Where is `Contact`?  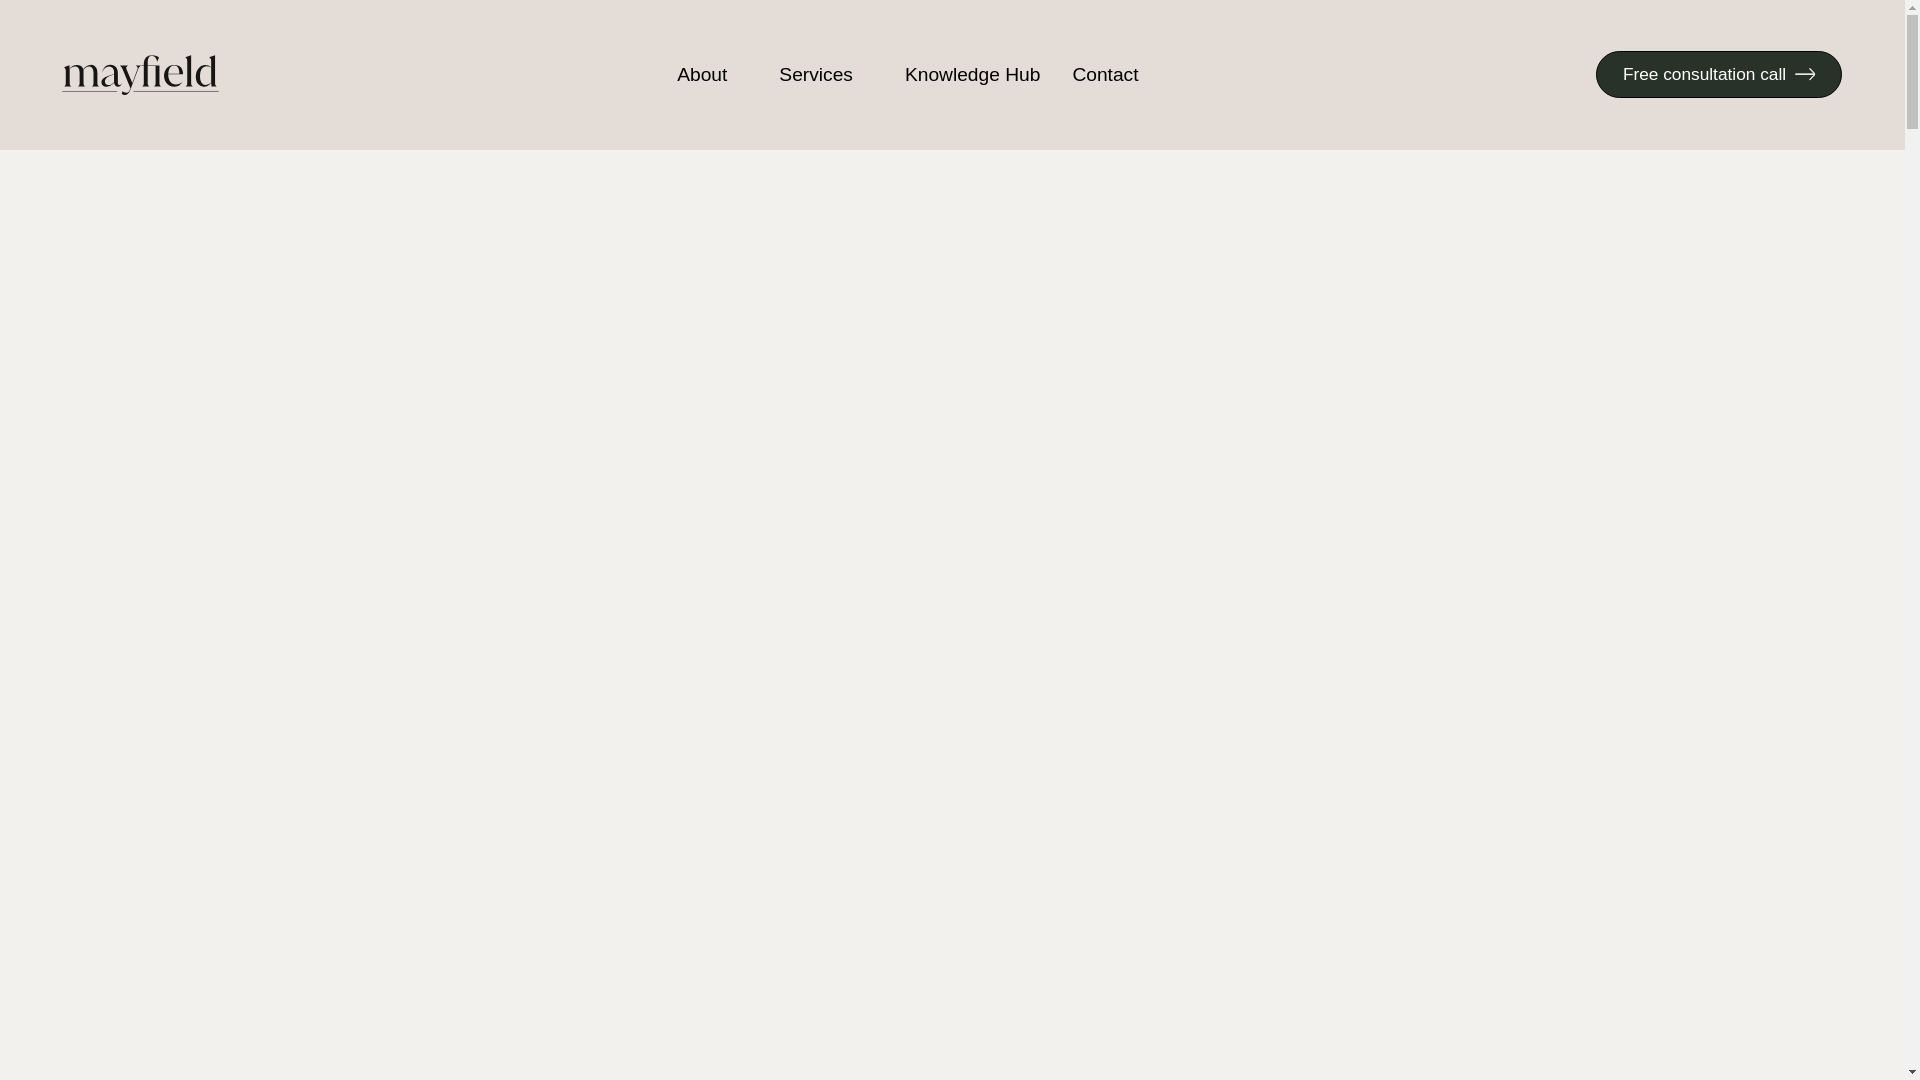
Contact is located at coordinates (1104, 74).